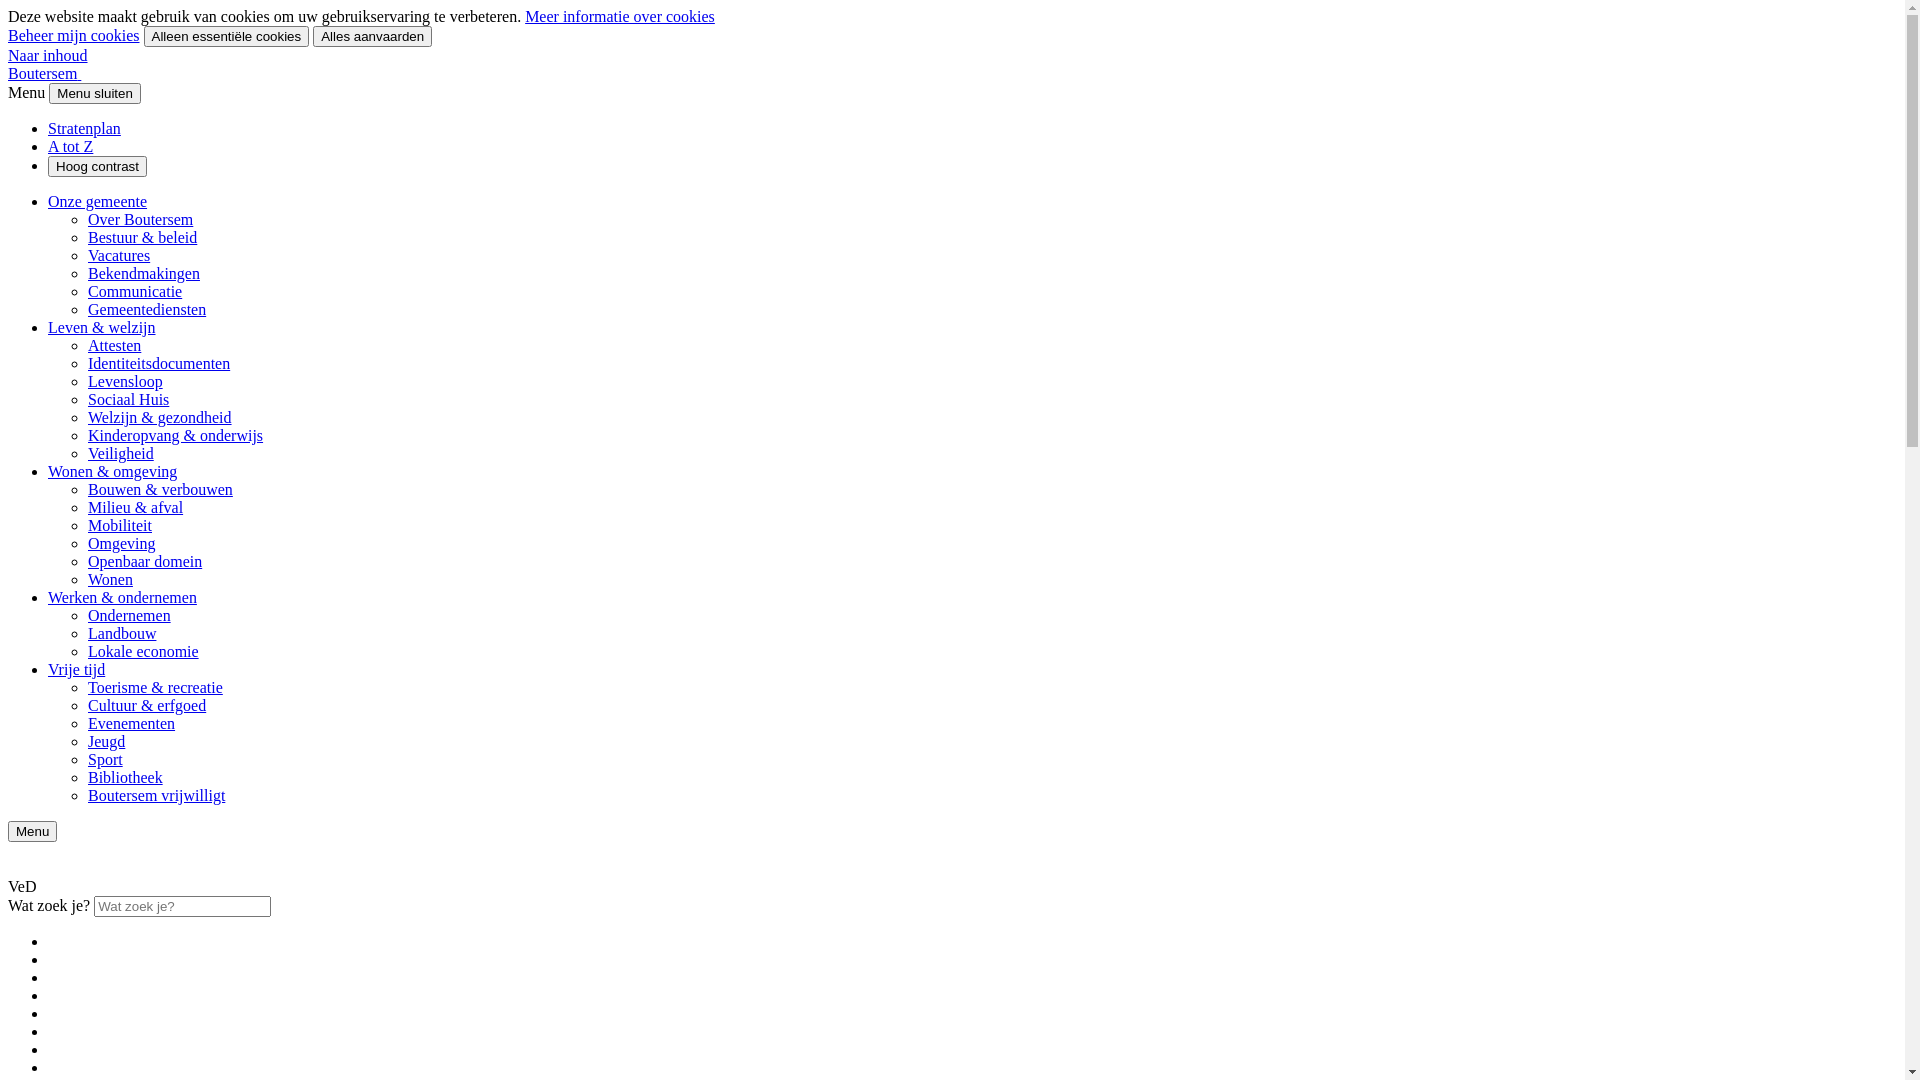  I want to click on Evenementen, so click(132, 724).